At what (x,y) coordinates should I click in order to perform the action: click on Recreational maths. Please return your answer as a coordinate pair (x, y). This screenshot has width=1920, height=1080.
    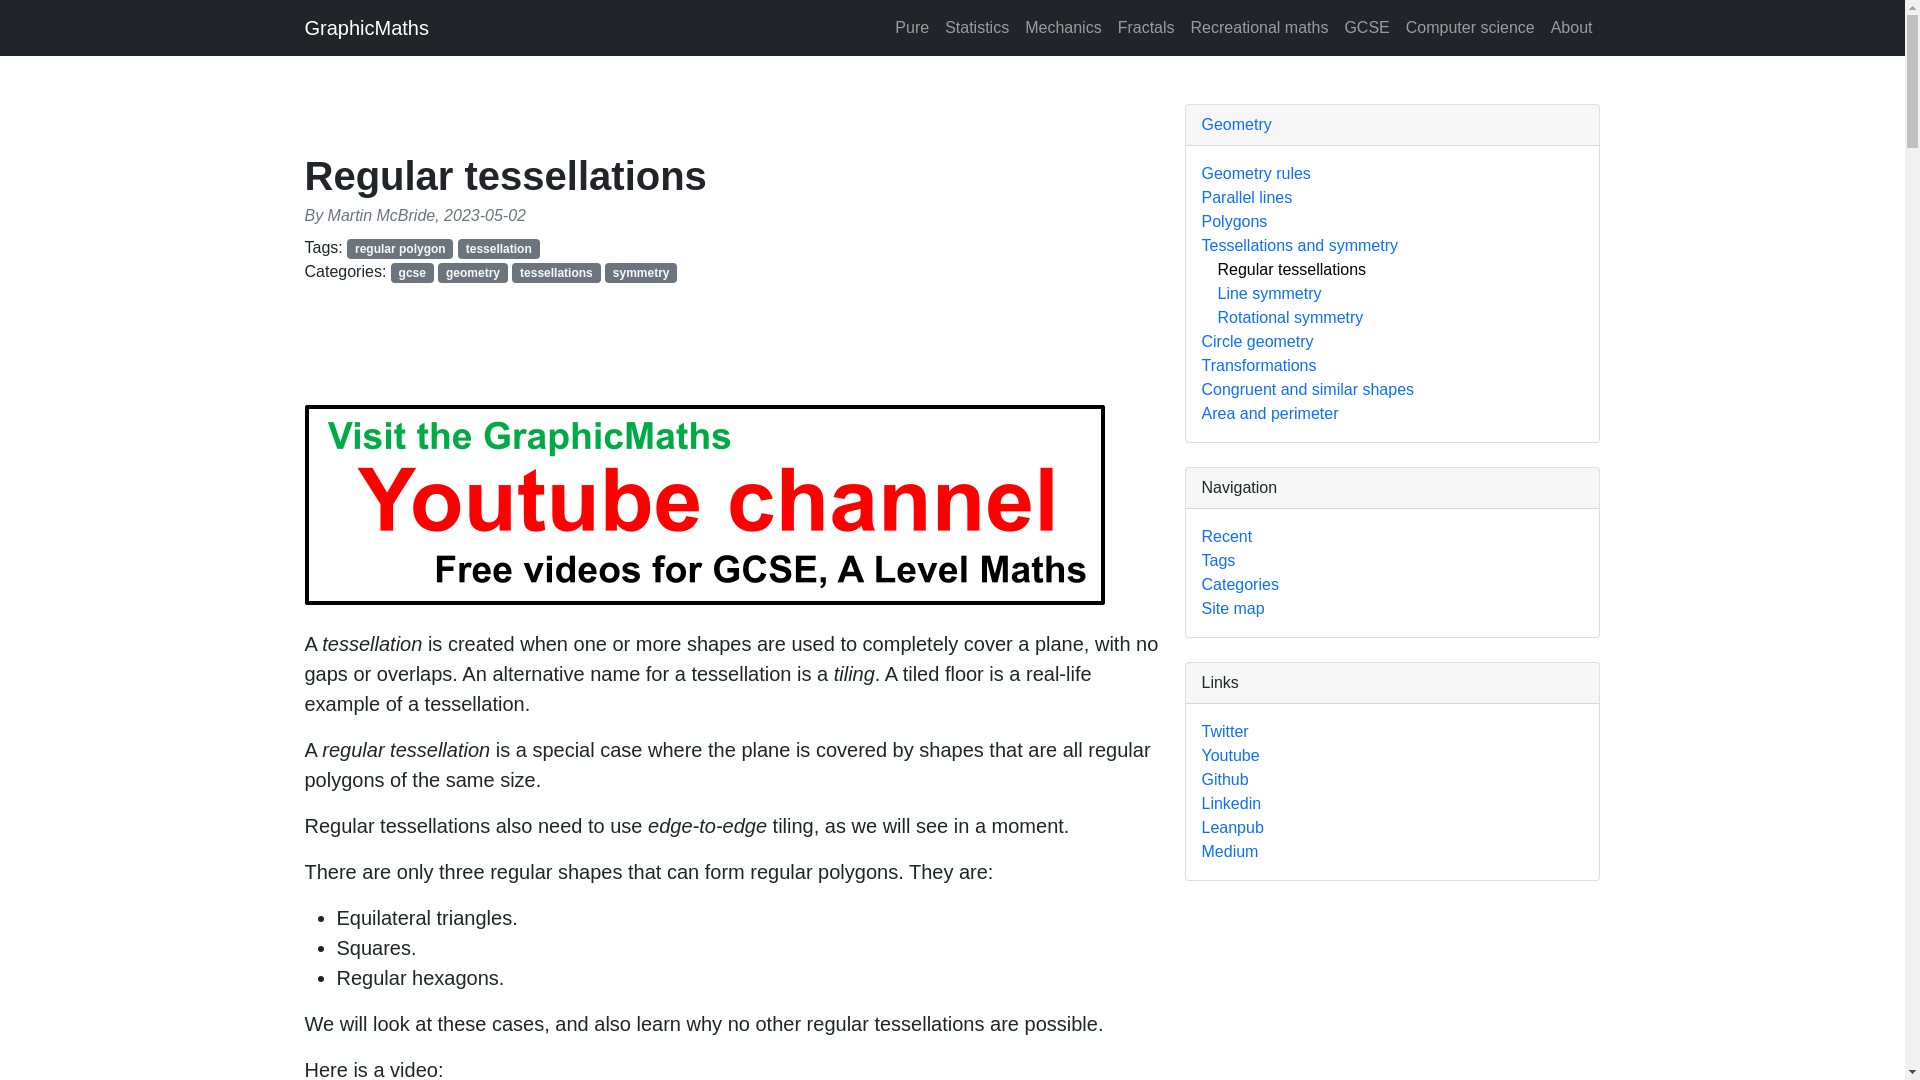
    Looking at the image, I should click on (1259, 27).